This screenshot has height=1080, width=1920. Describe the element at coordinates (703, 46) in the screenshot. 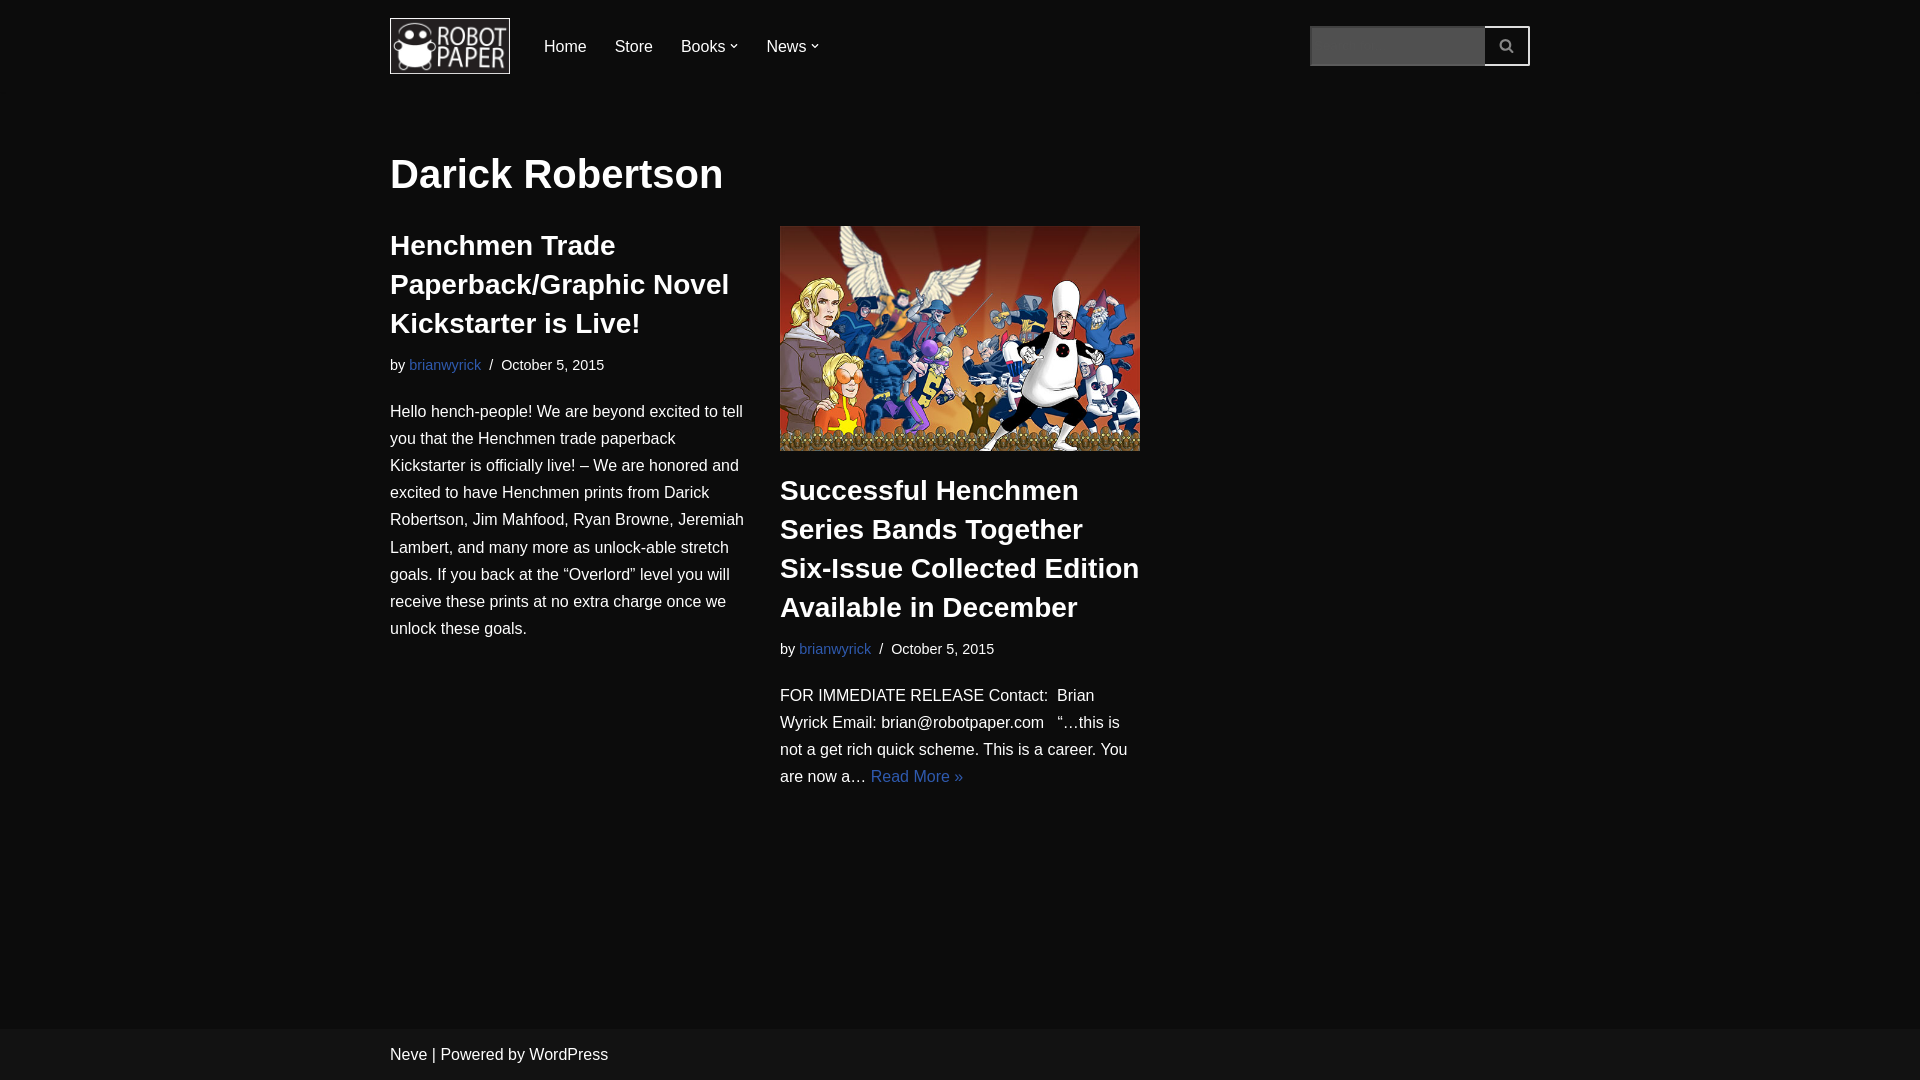

I see `Books` at that location.